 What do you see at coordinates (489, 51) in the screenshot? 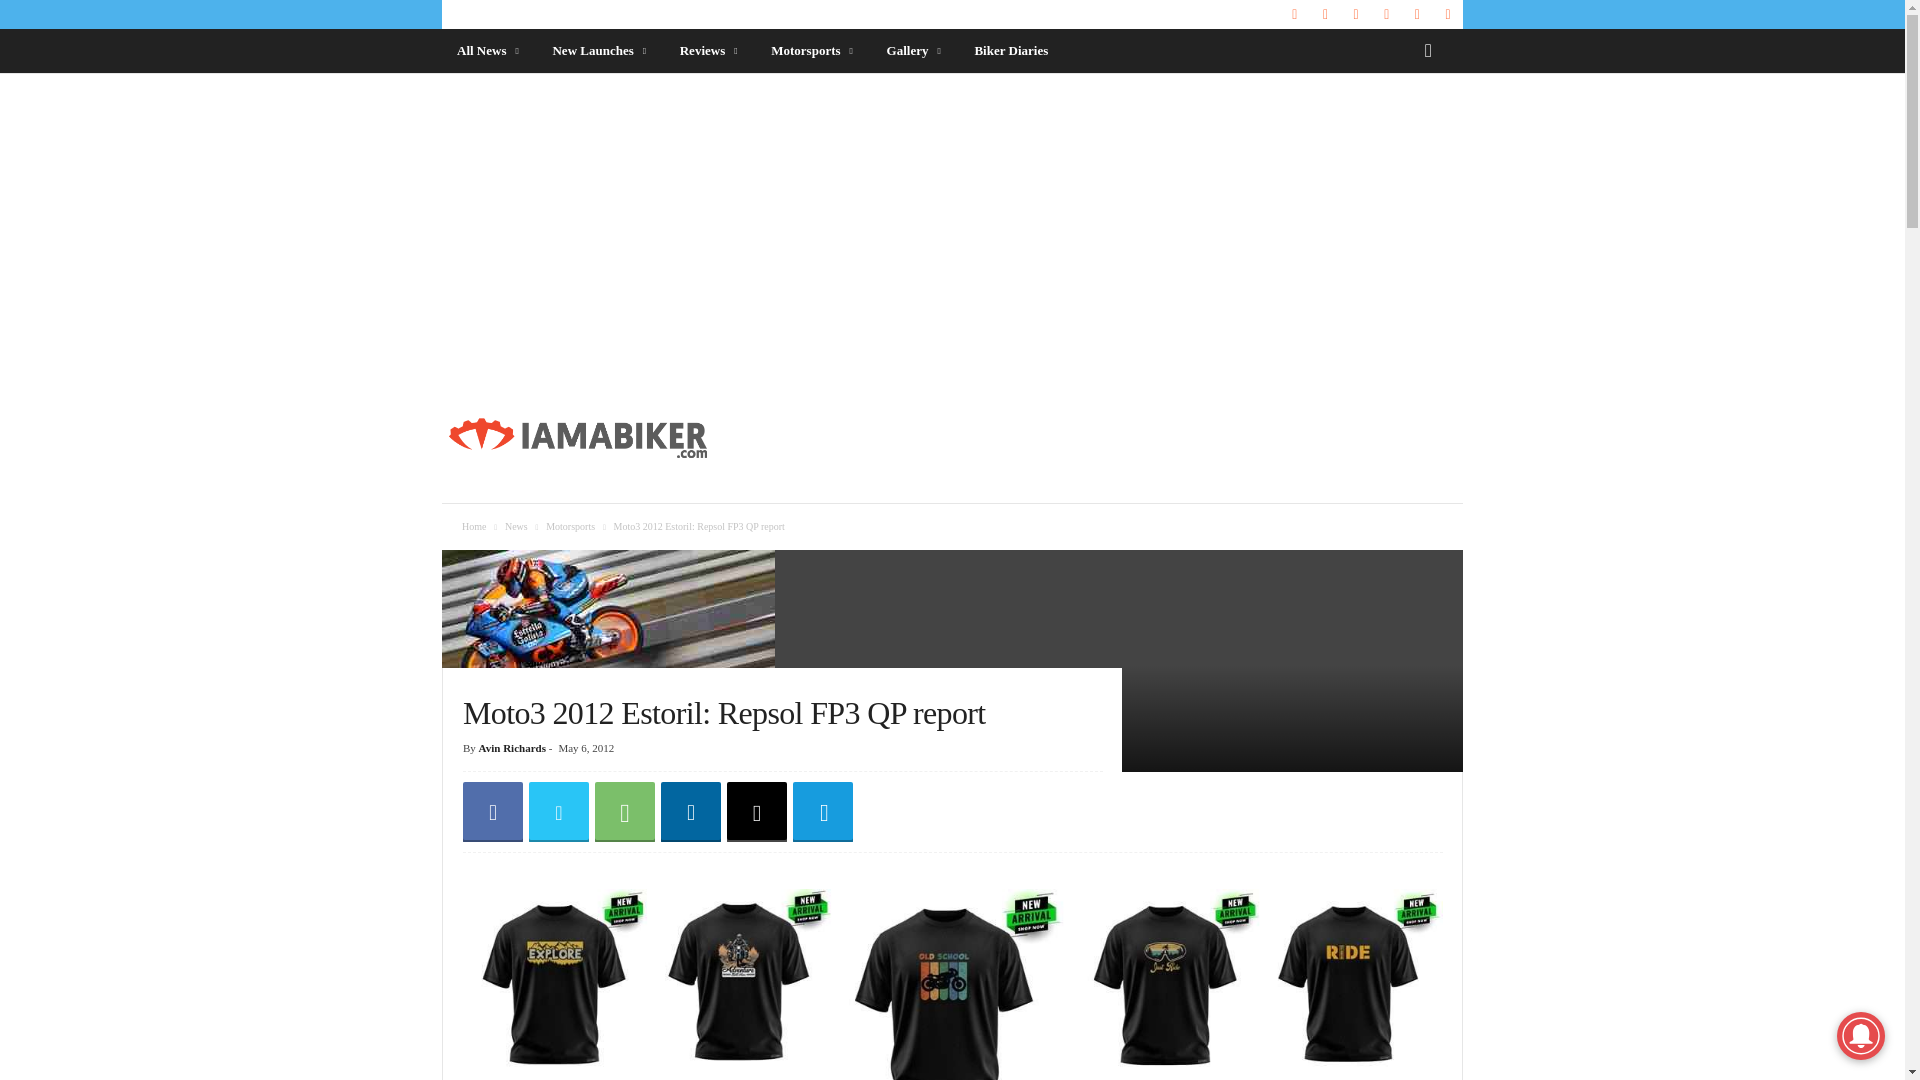
I see `All News` at bounding box center [489, 51].